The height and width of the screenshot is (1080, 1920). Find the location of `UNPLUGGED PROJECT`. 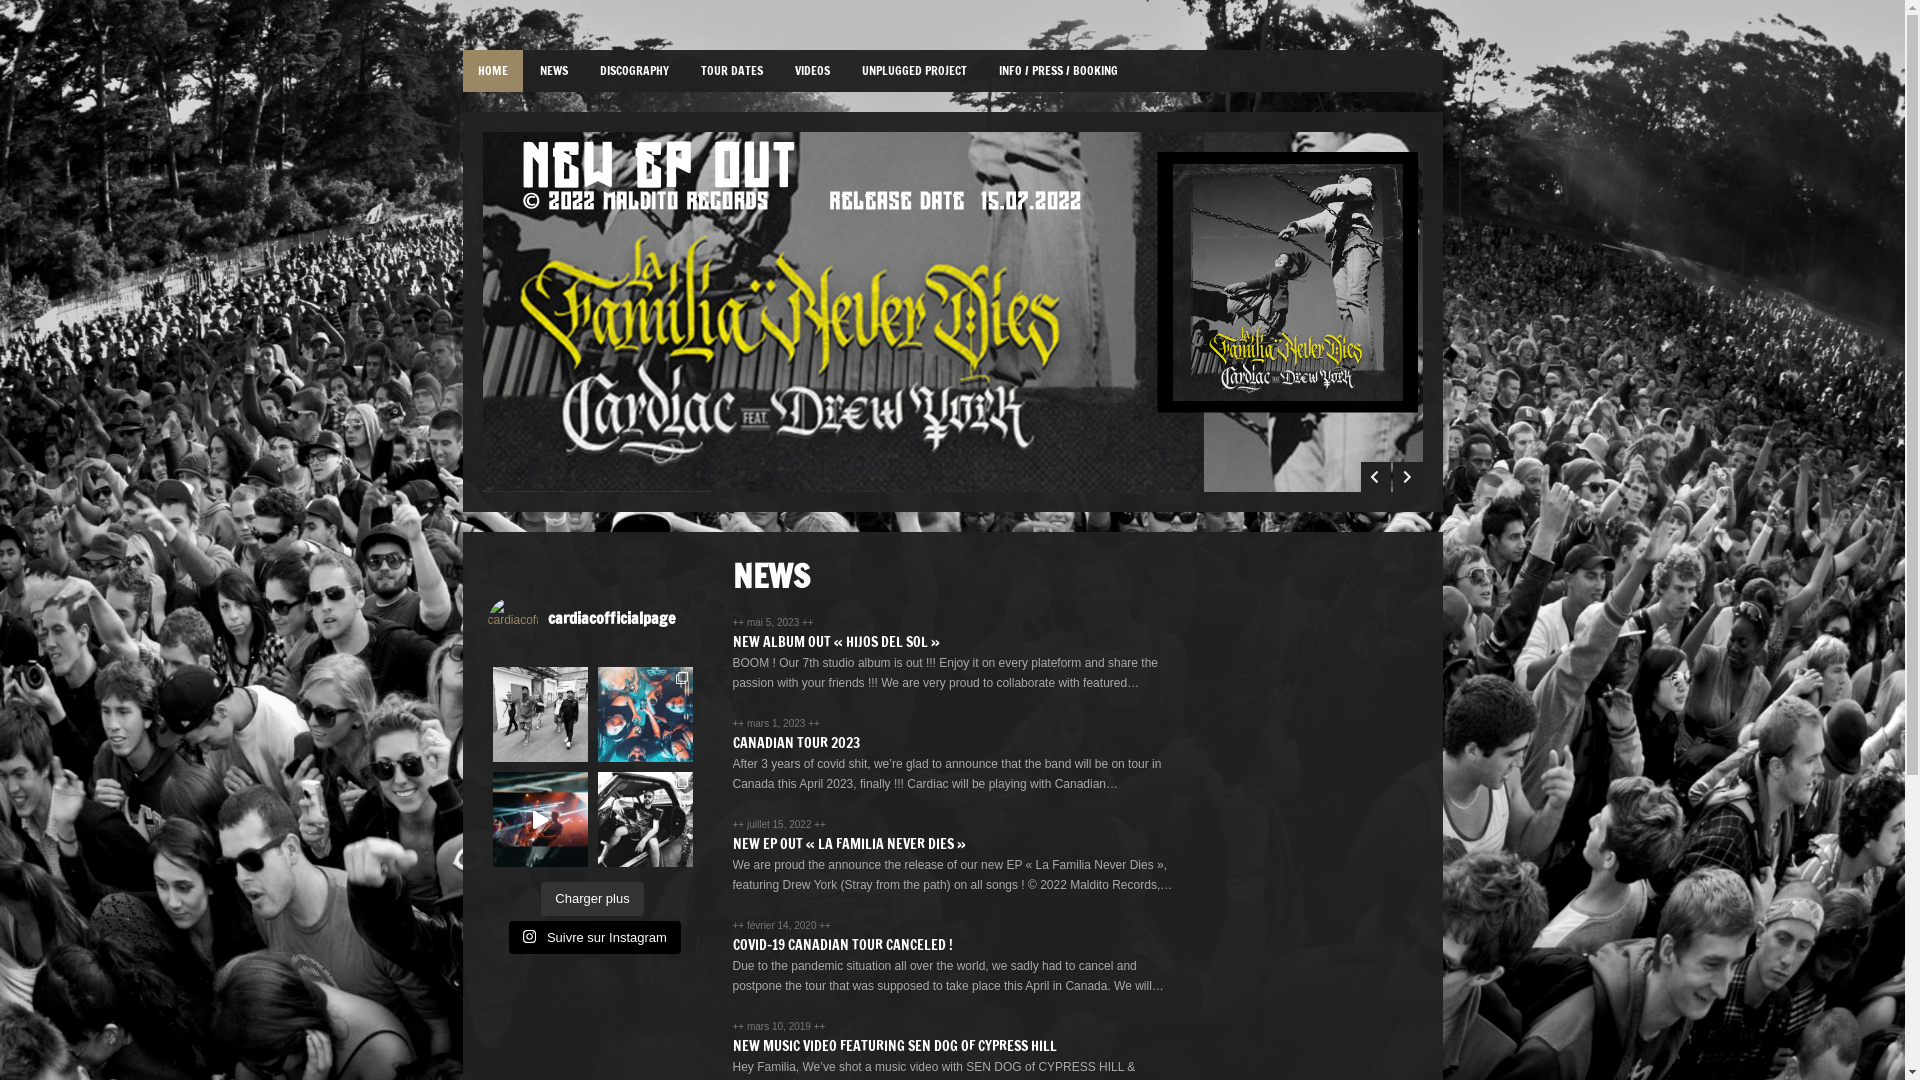

UNPLUGGED PROJECT is located at coordinates (914, 71).